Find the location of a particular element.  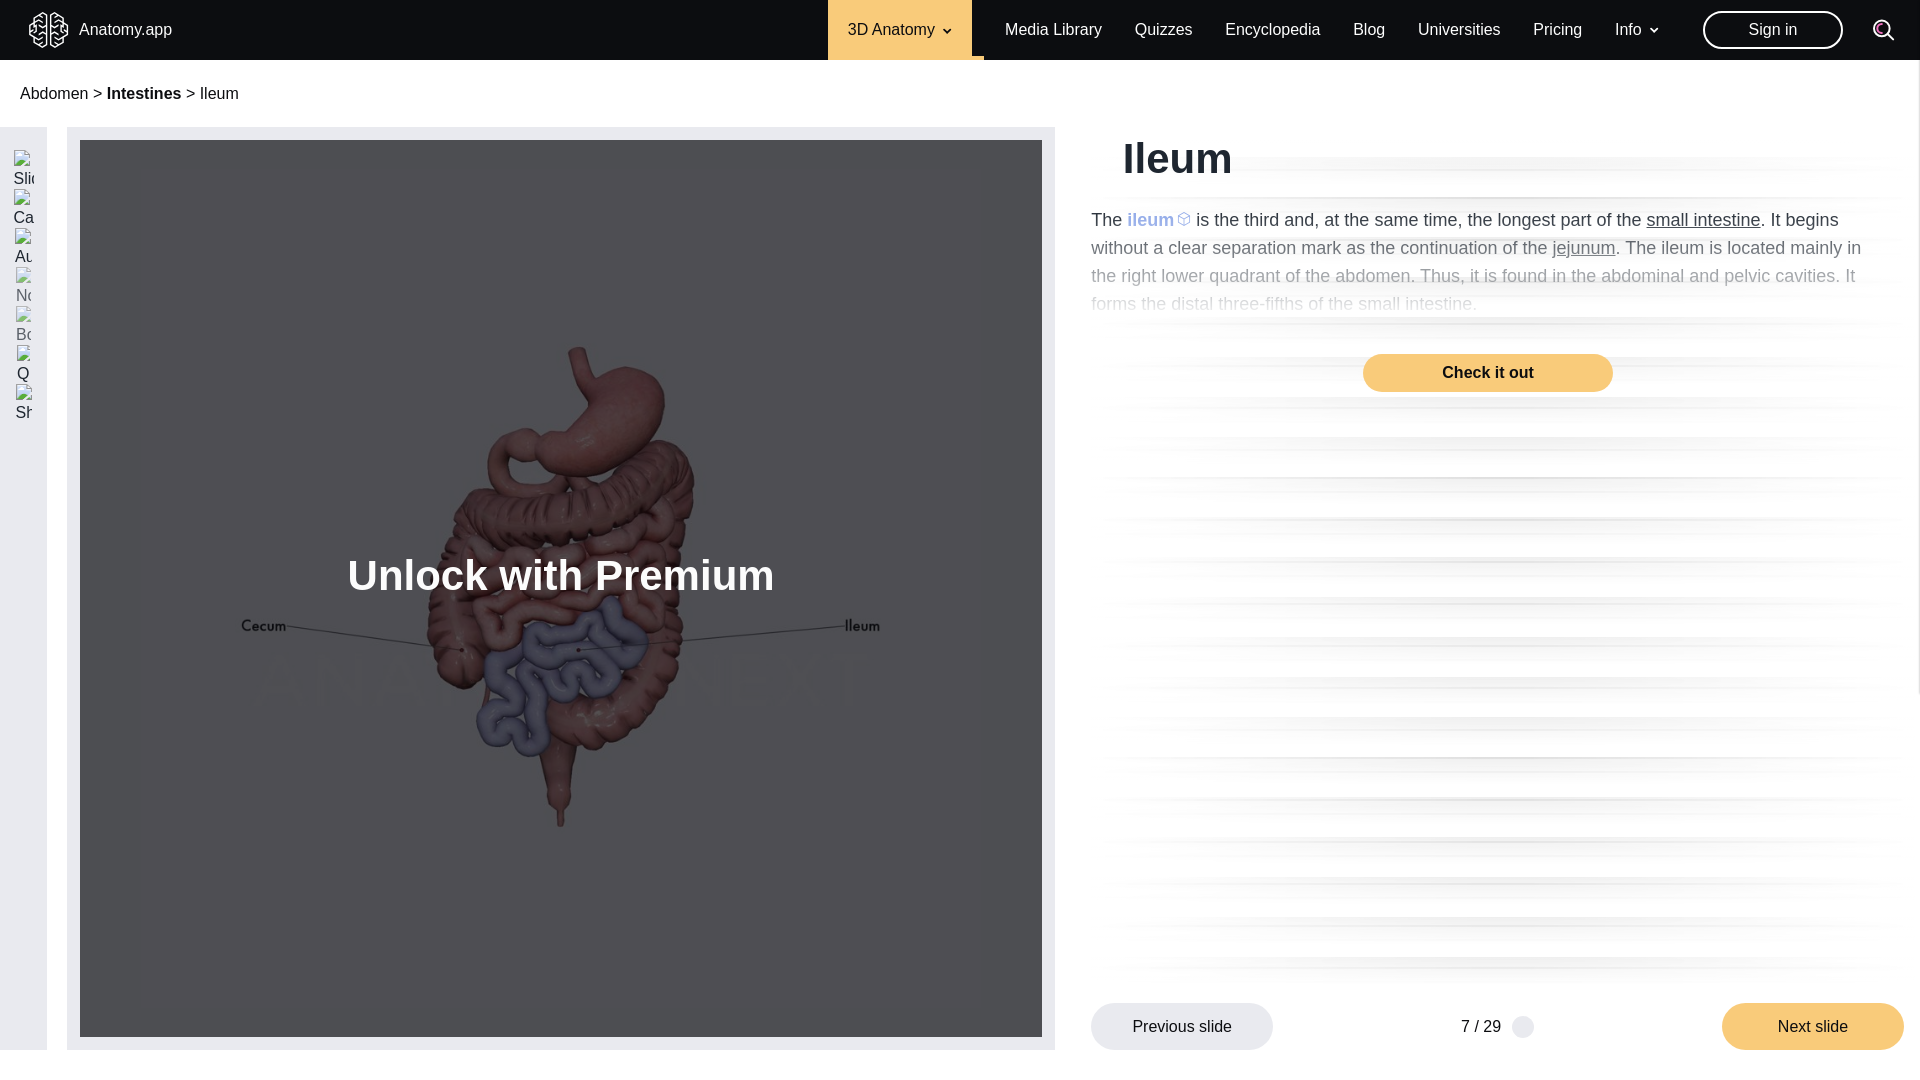

CategoriesTree is located at coordinates (23, 210).